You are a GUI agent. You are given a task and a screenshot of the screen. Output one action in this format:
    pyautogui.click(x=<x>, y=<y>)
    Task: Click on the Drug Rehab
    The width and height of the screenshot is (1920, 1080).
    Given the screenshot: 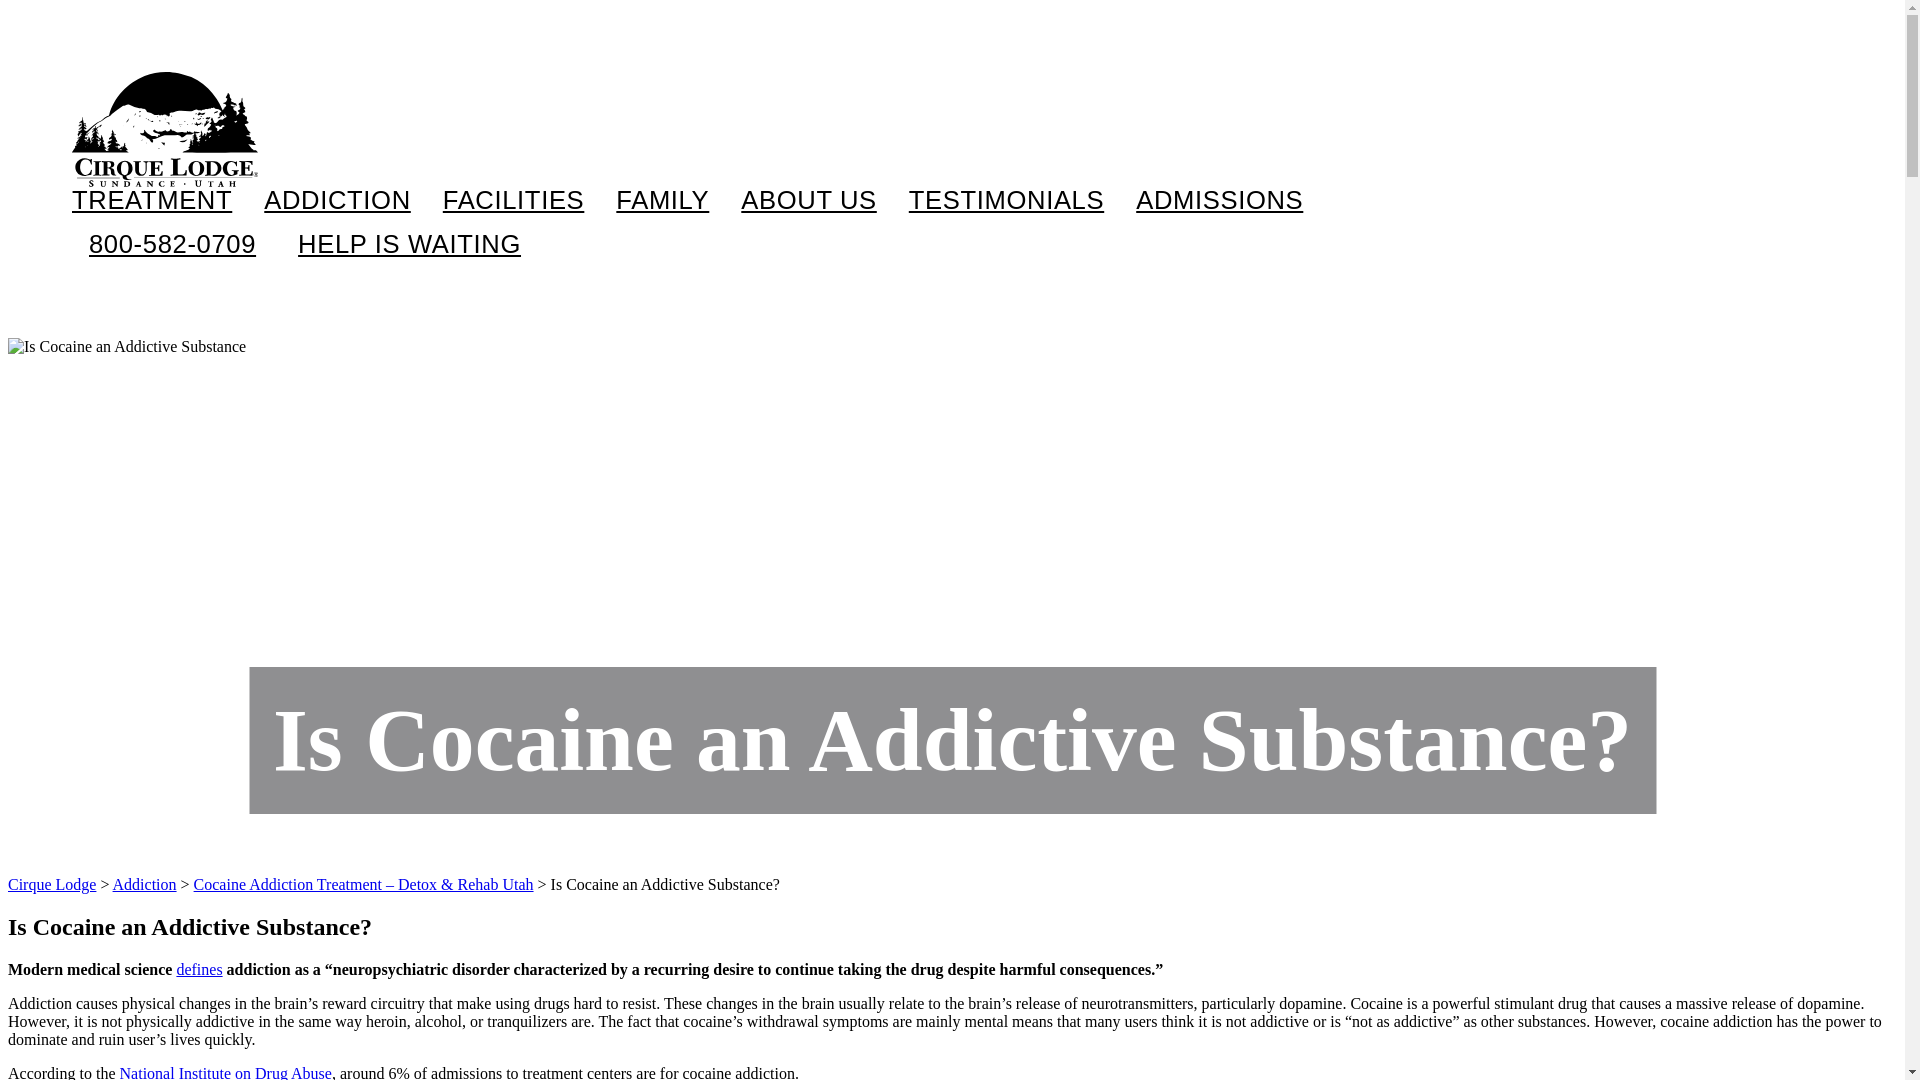 What is the action you would take?
    pyautogui.click(x=208, y=268)
    